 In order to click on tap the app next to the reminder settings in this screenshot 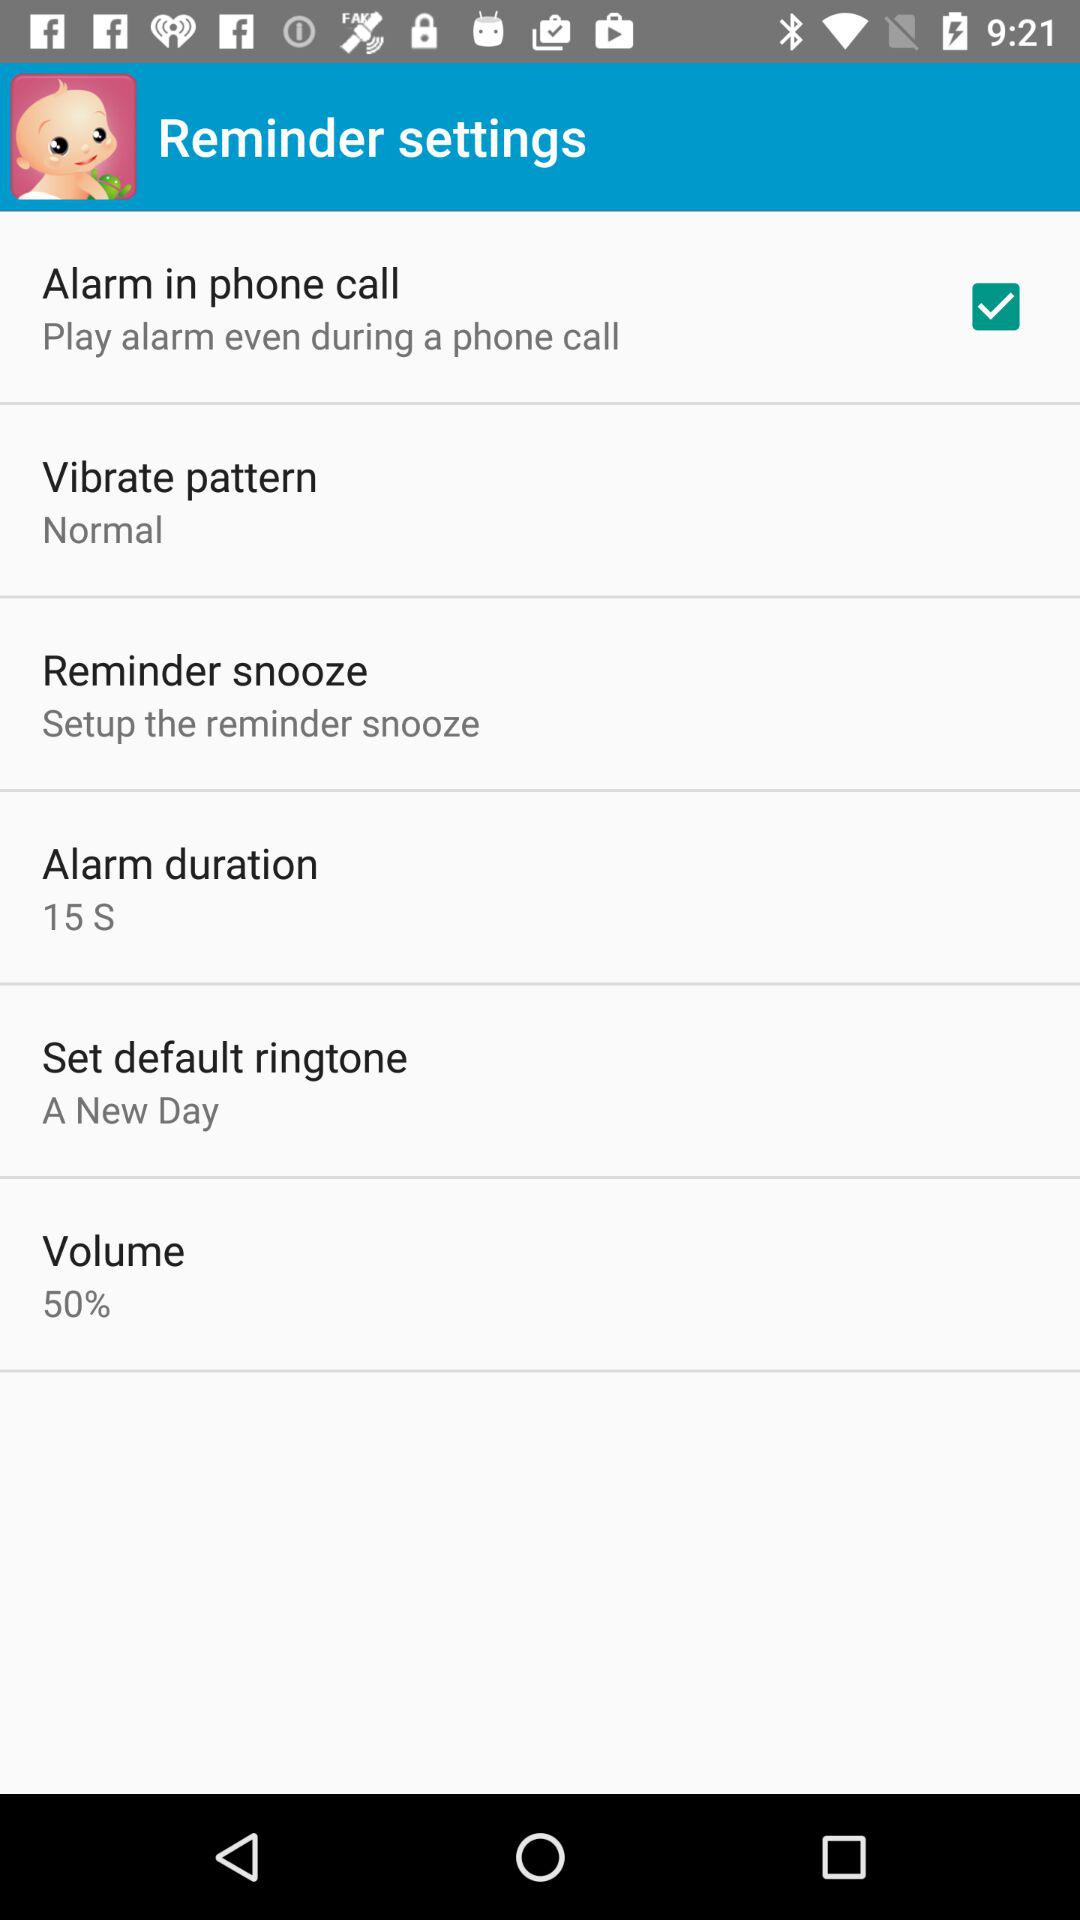, I will do `click(73, 136)`.